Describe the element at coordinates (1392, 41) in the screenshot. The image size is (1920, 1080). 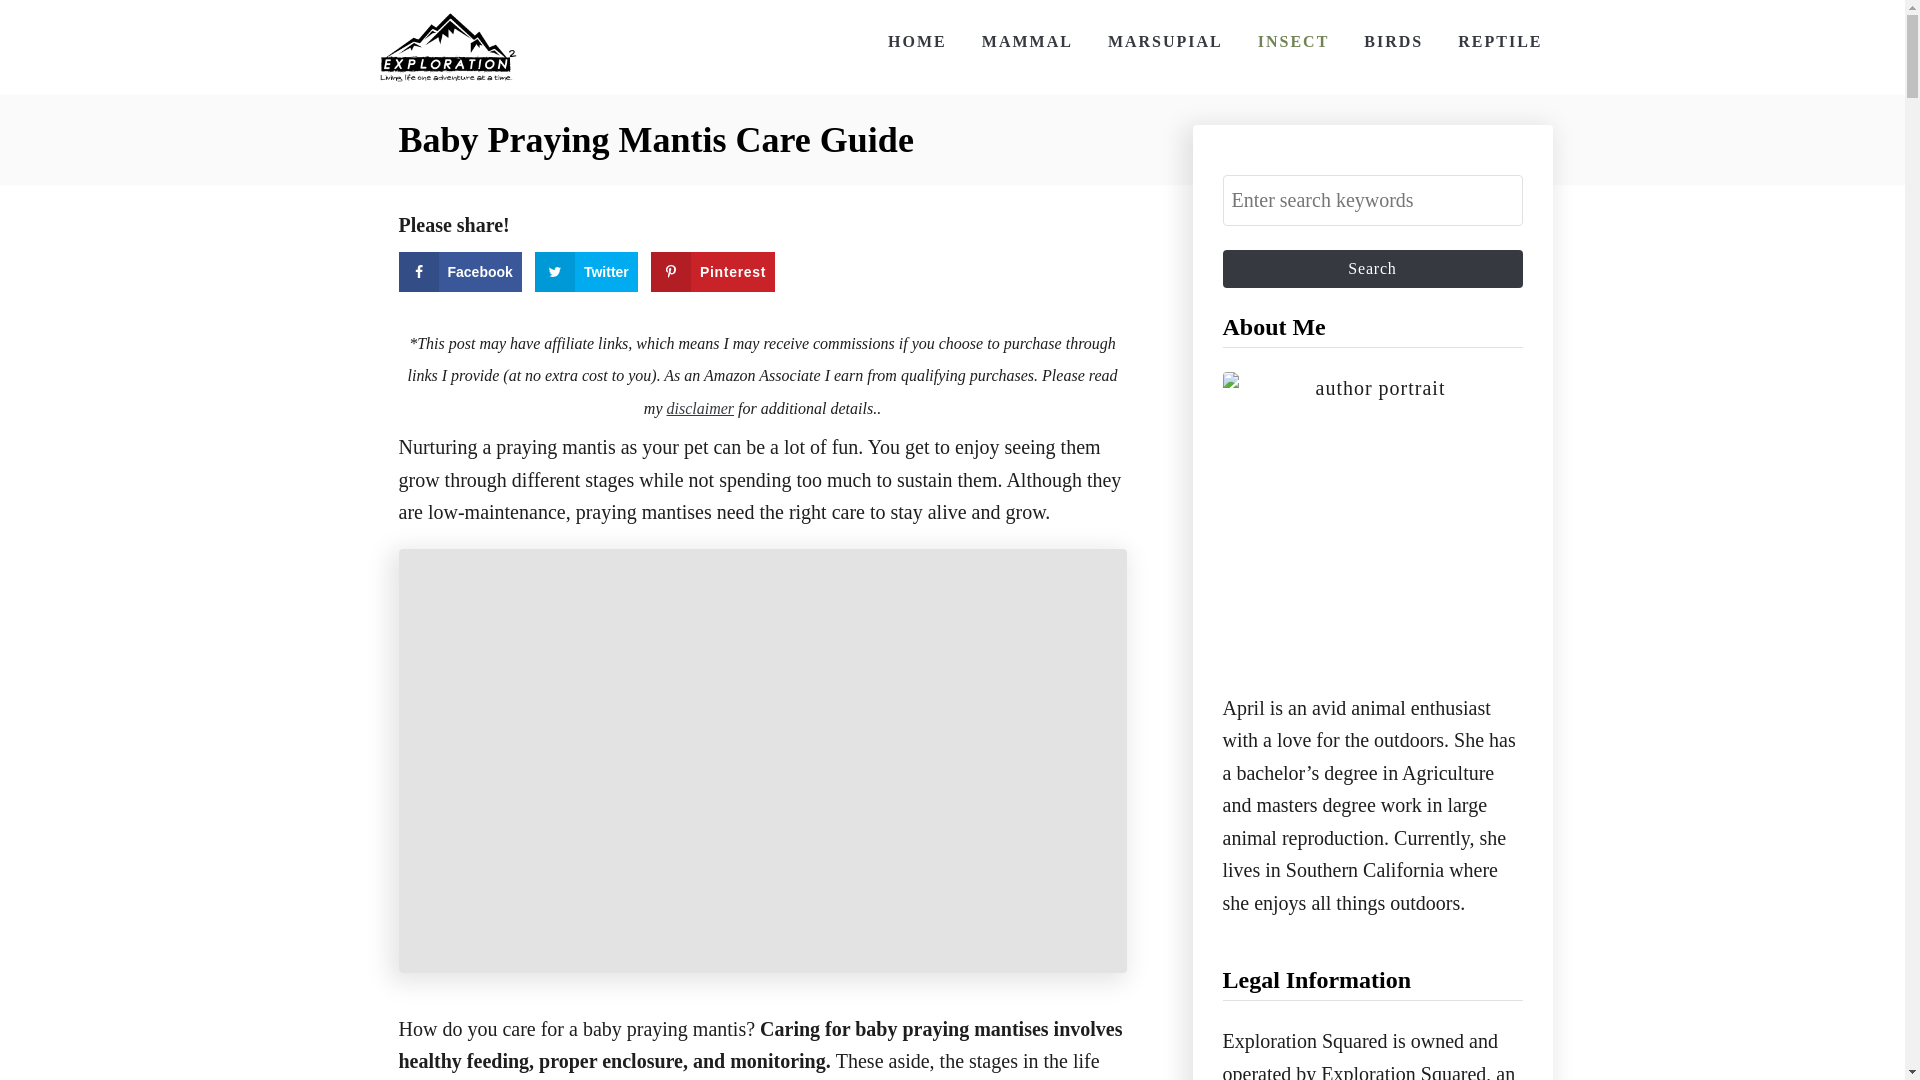
I see `BIRDS` at that location.